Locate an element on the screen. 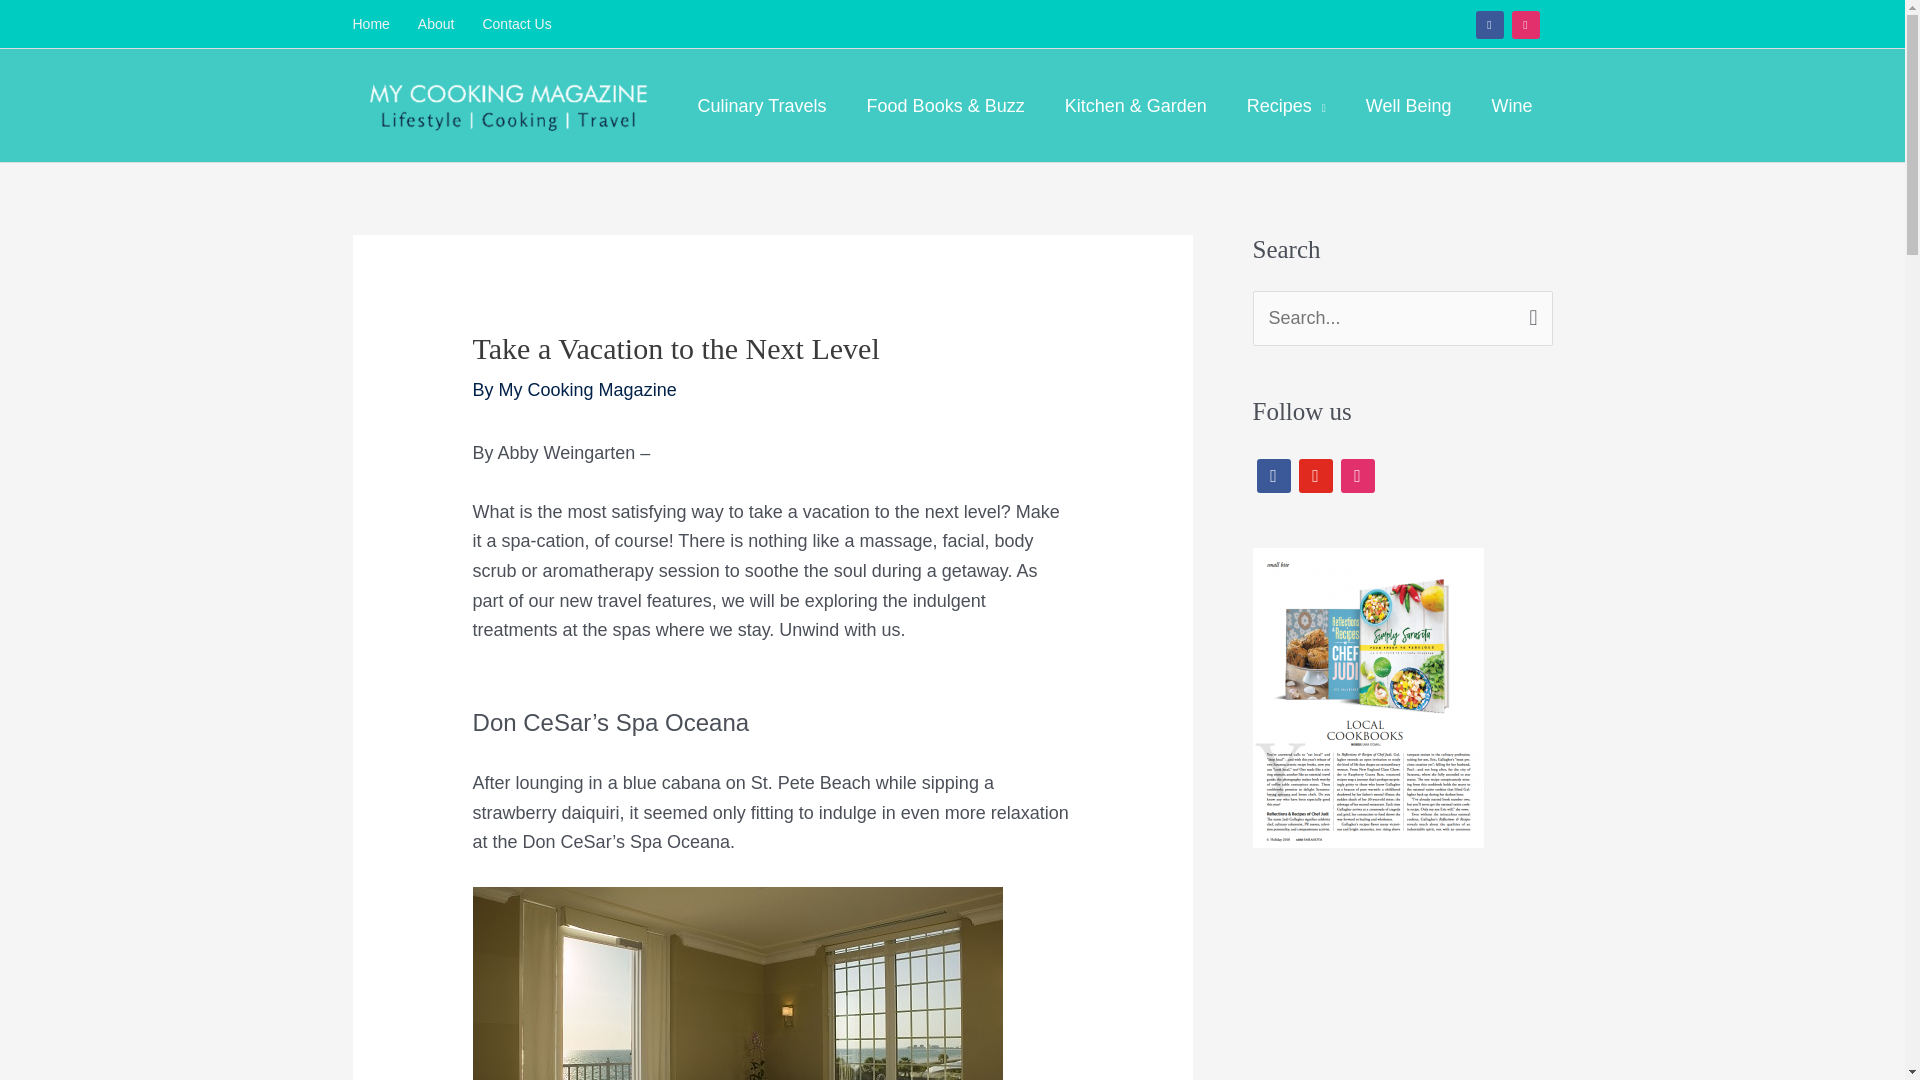  Contact Us is located at coordinates (516, 24).